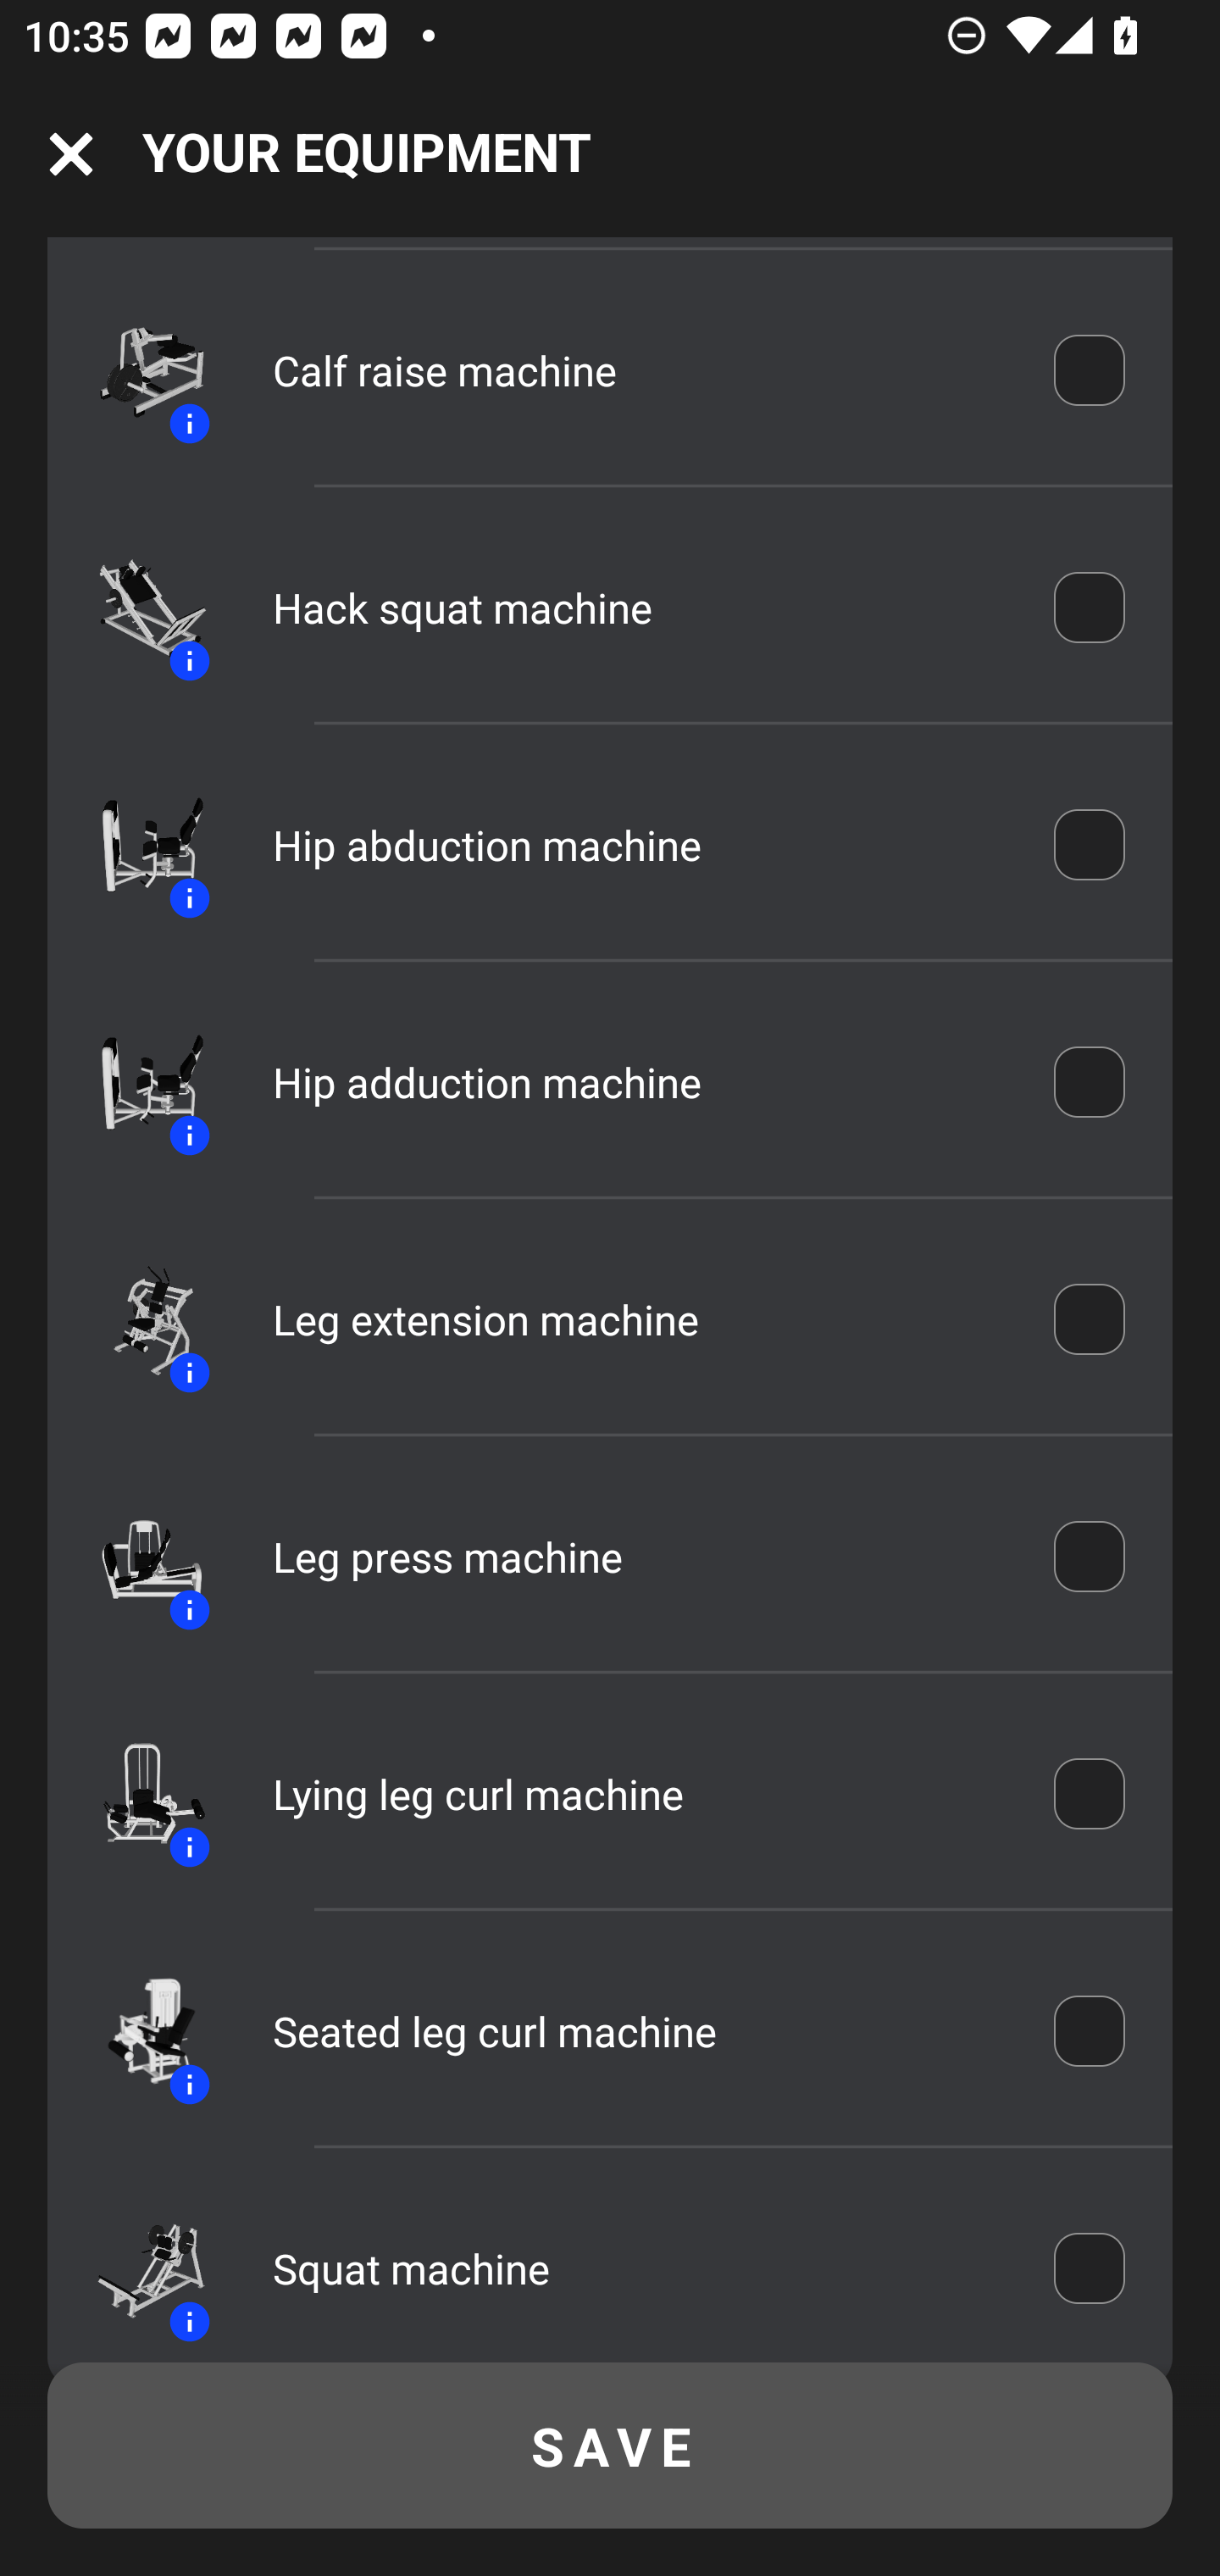 This screenshot has height=2576, width=1220. What do you see at coordinates (640, 1557) in the screenshot?
I see `Leg press machine` at bounding box center [640, 1557].